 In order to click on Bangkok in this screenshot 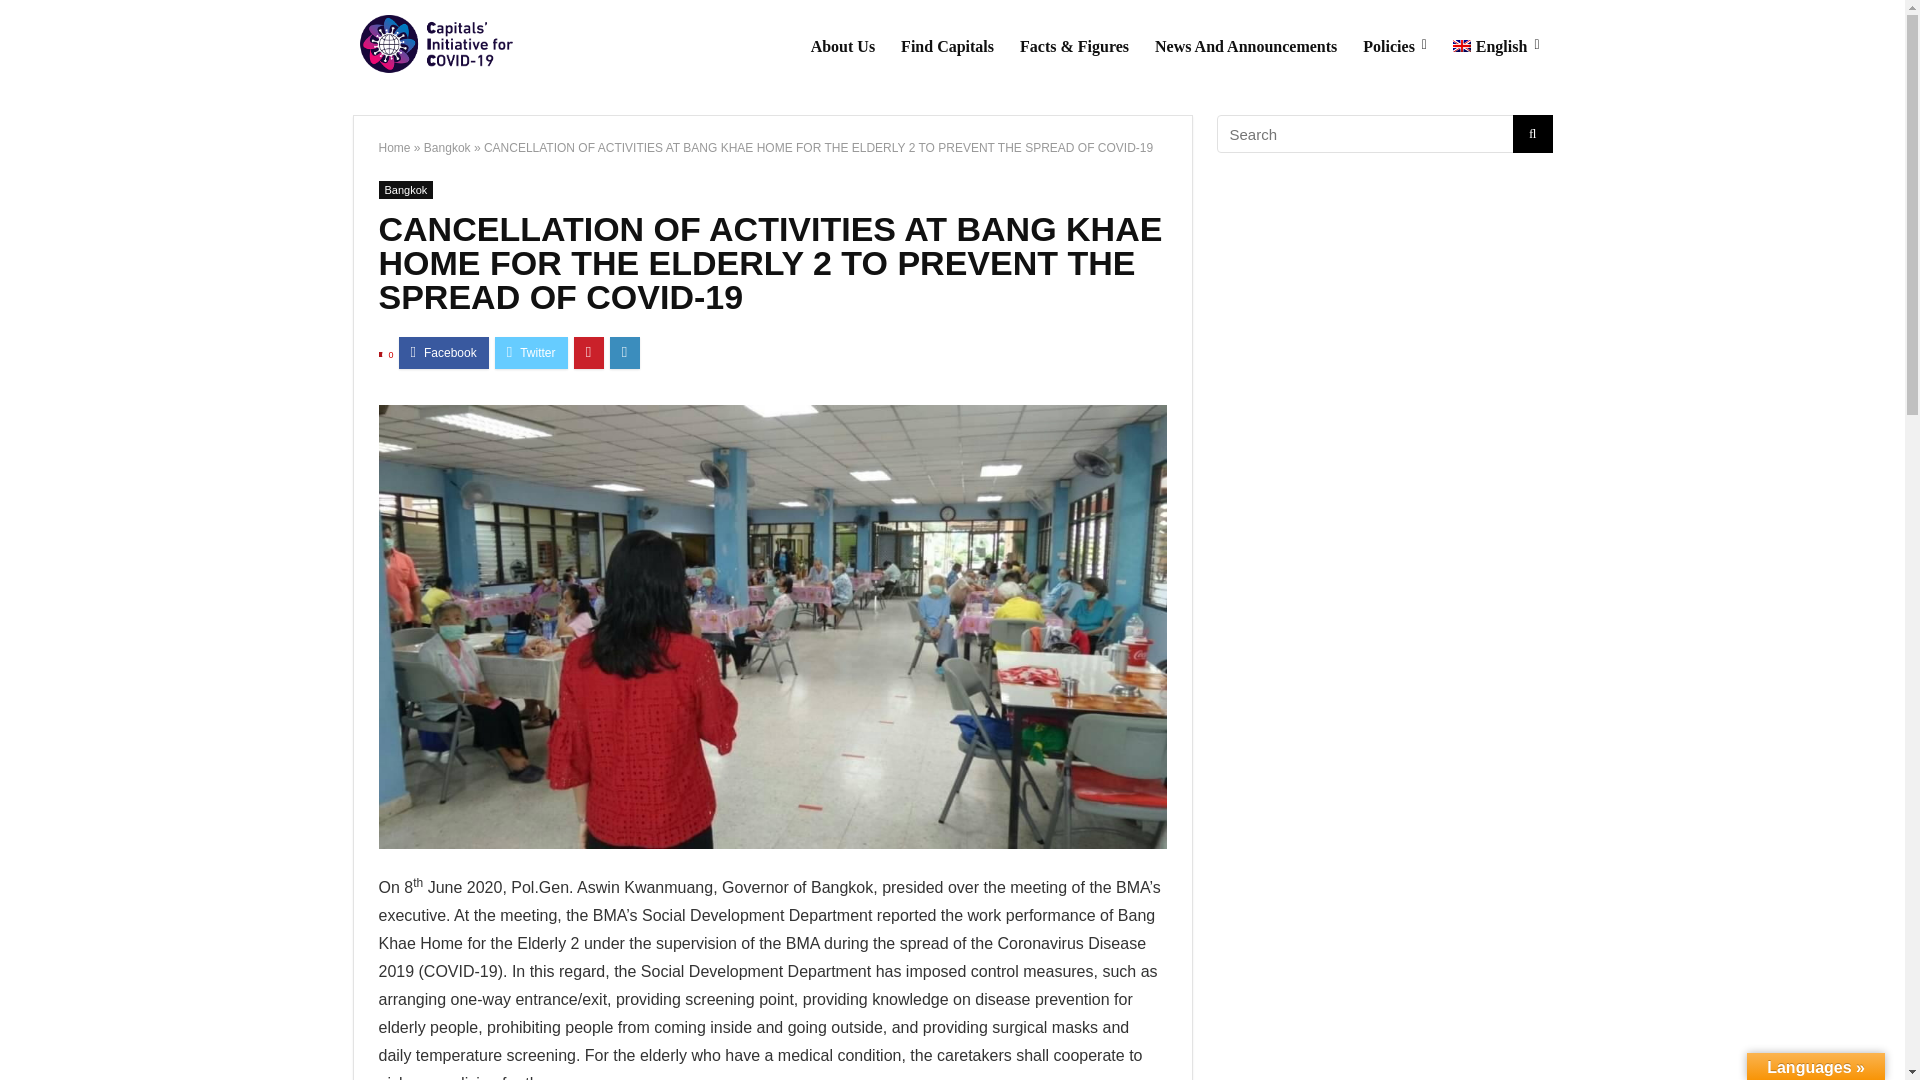, I will do `click(447, 148)`.